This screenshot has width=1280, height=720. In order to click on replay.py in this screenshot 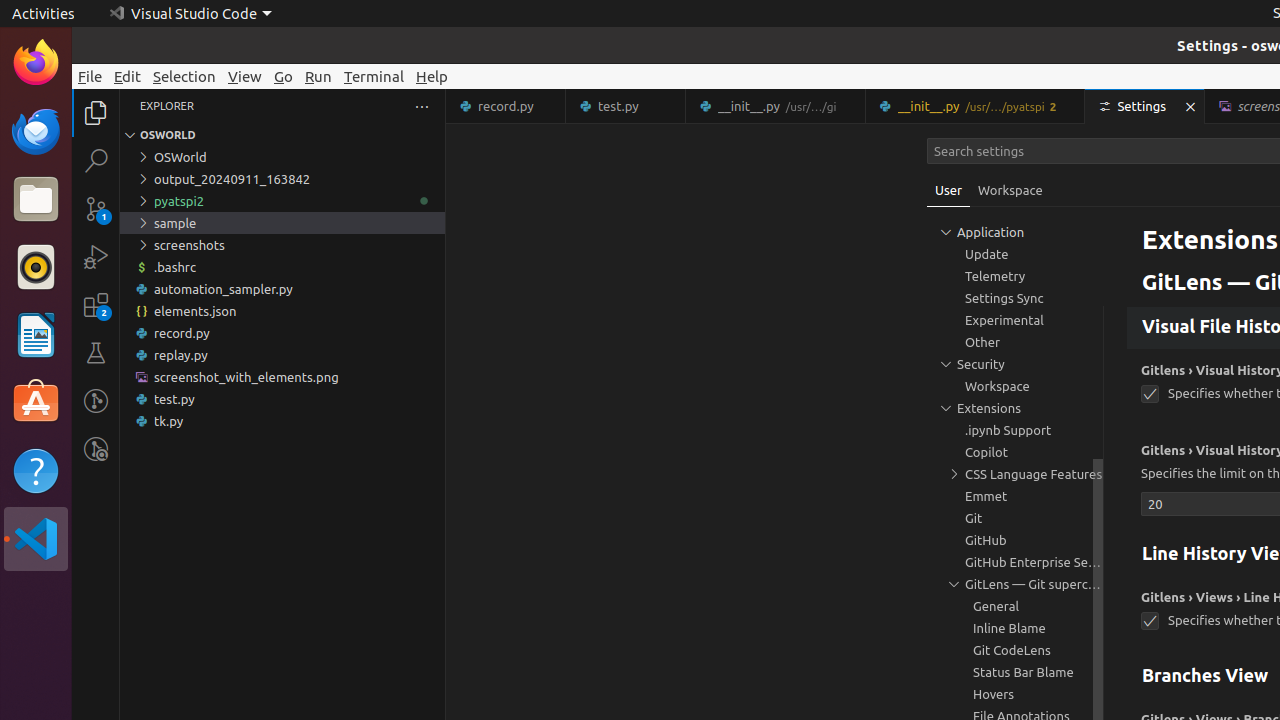, I will do `click(282, 355)`.